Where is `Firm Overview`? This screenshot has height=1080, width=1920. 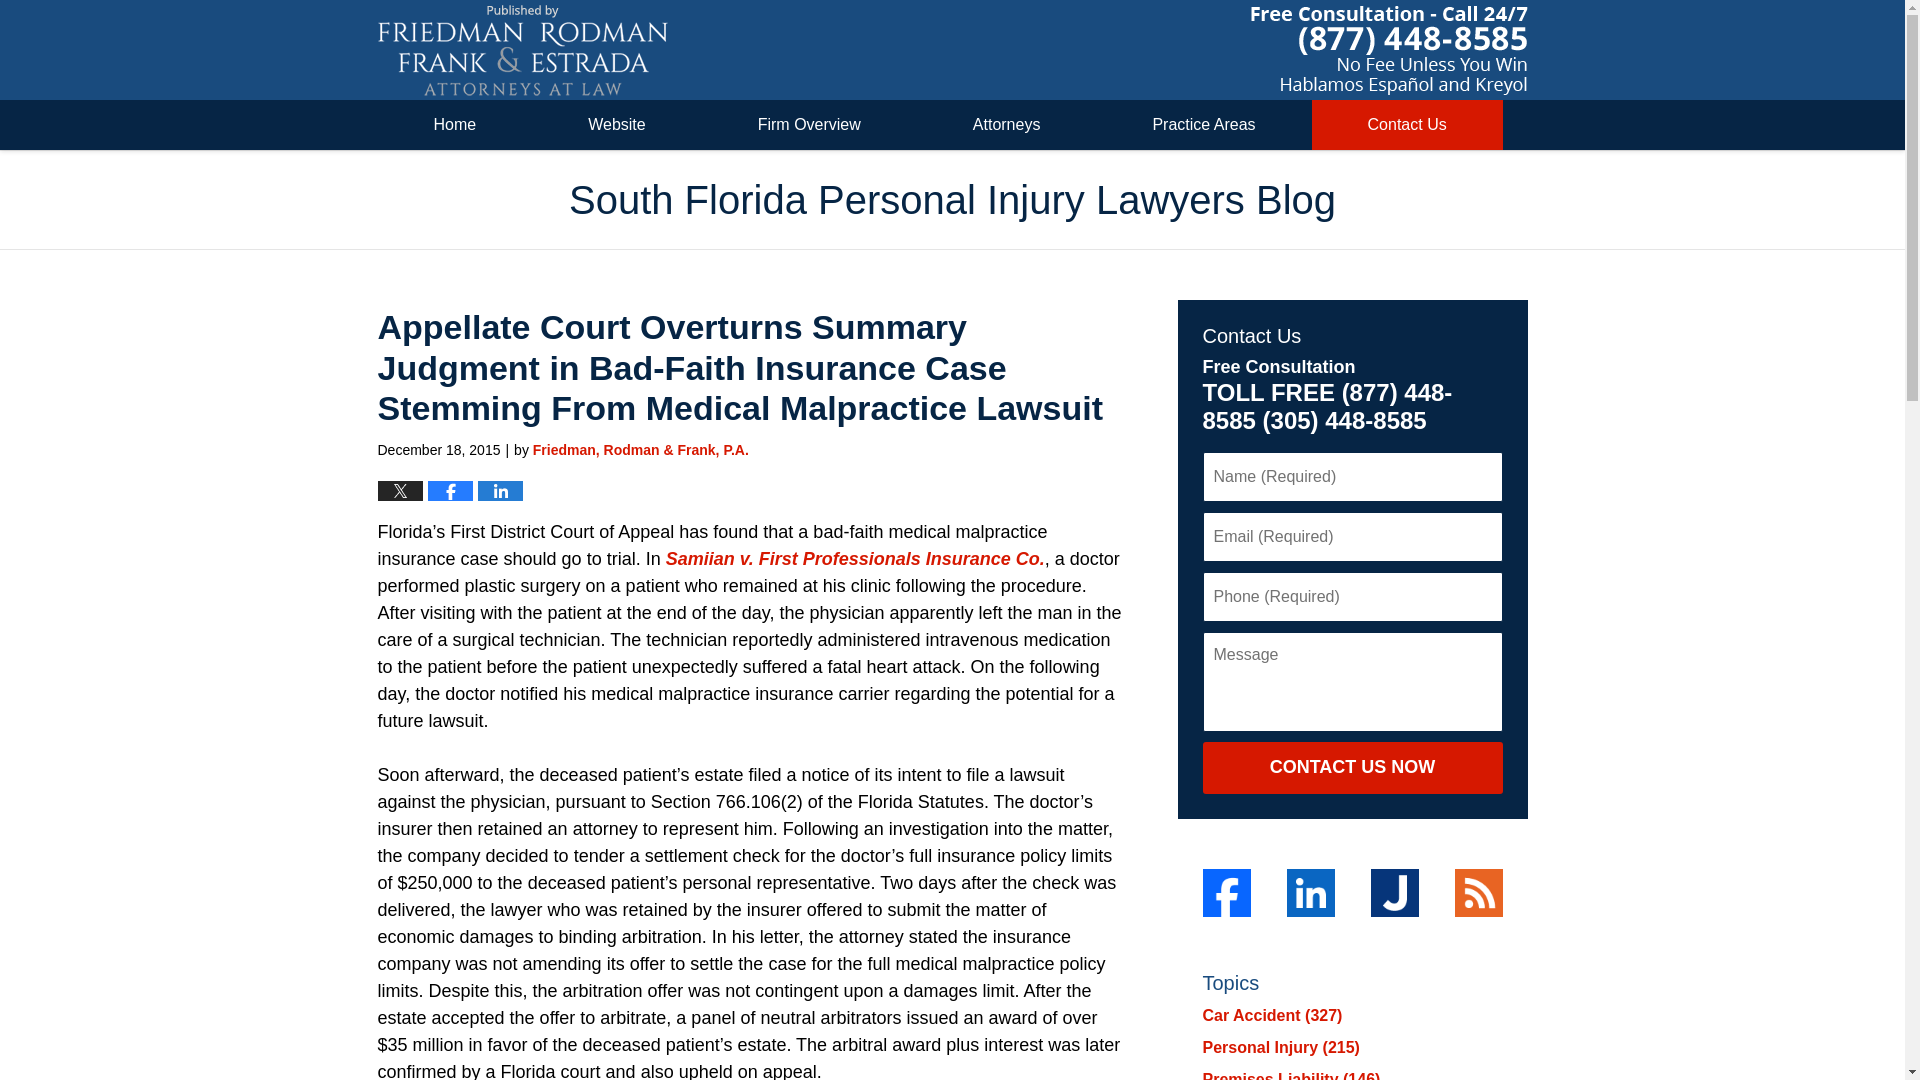 Firm Overview is located at coordinates (810, 125).